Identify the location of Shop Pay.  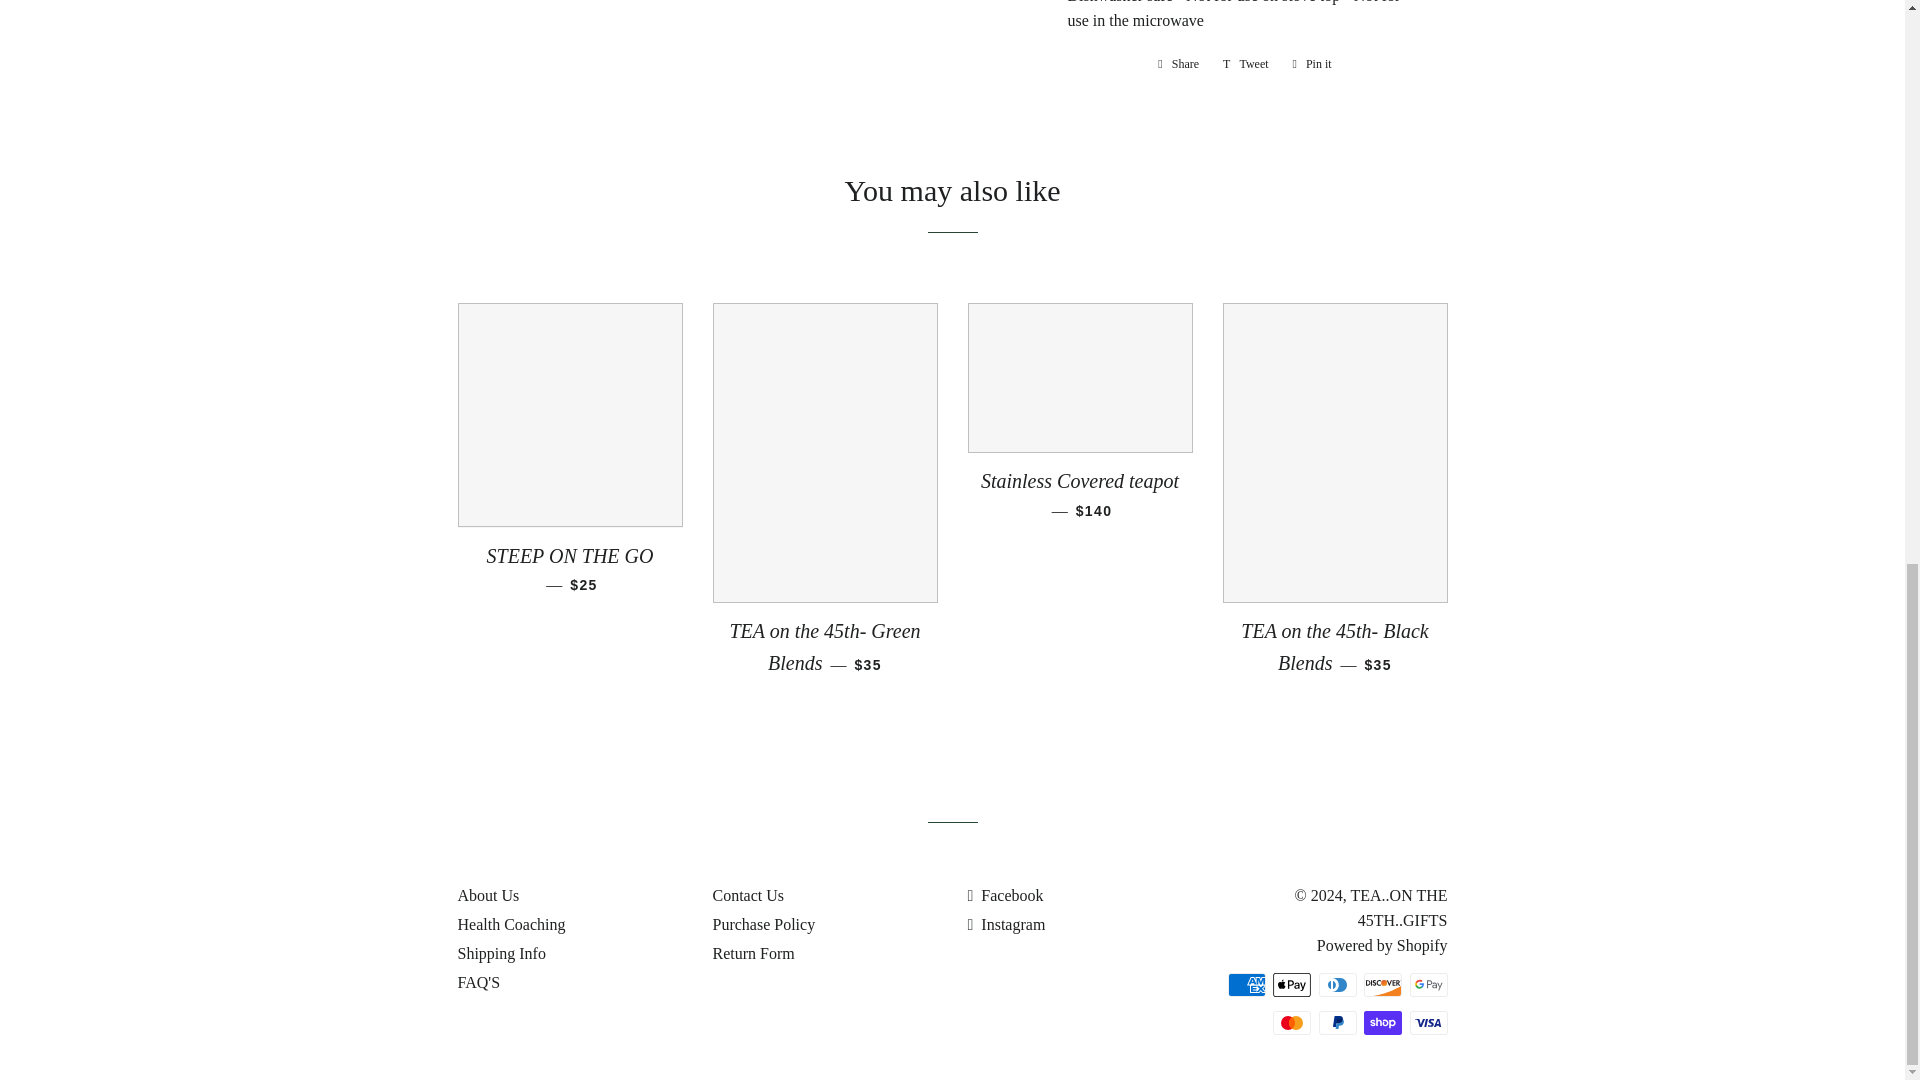
(1382, 1022).